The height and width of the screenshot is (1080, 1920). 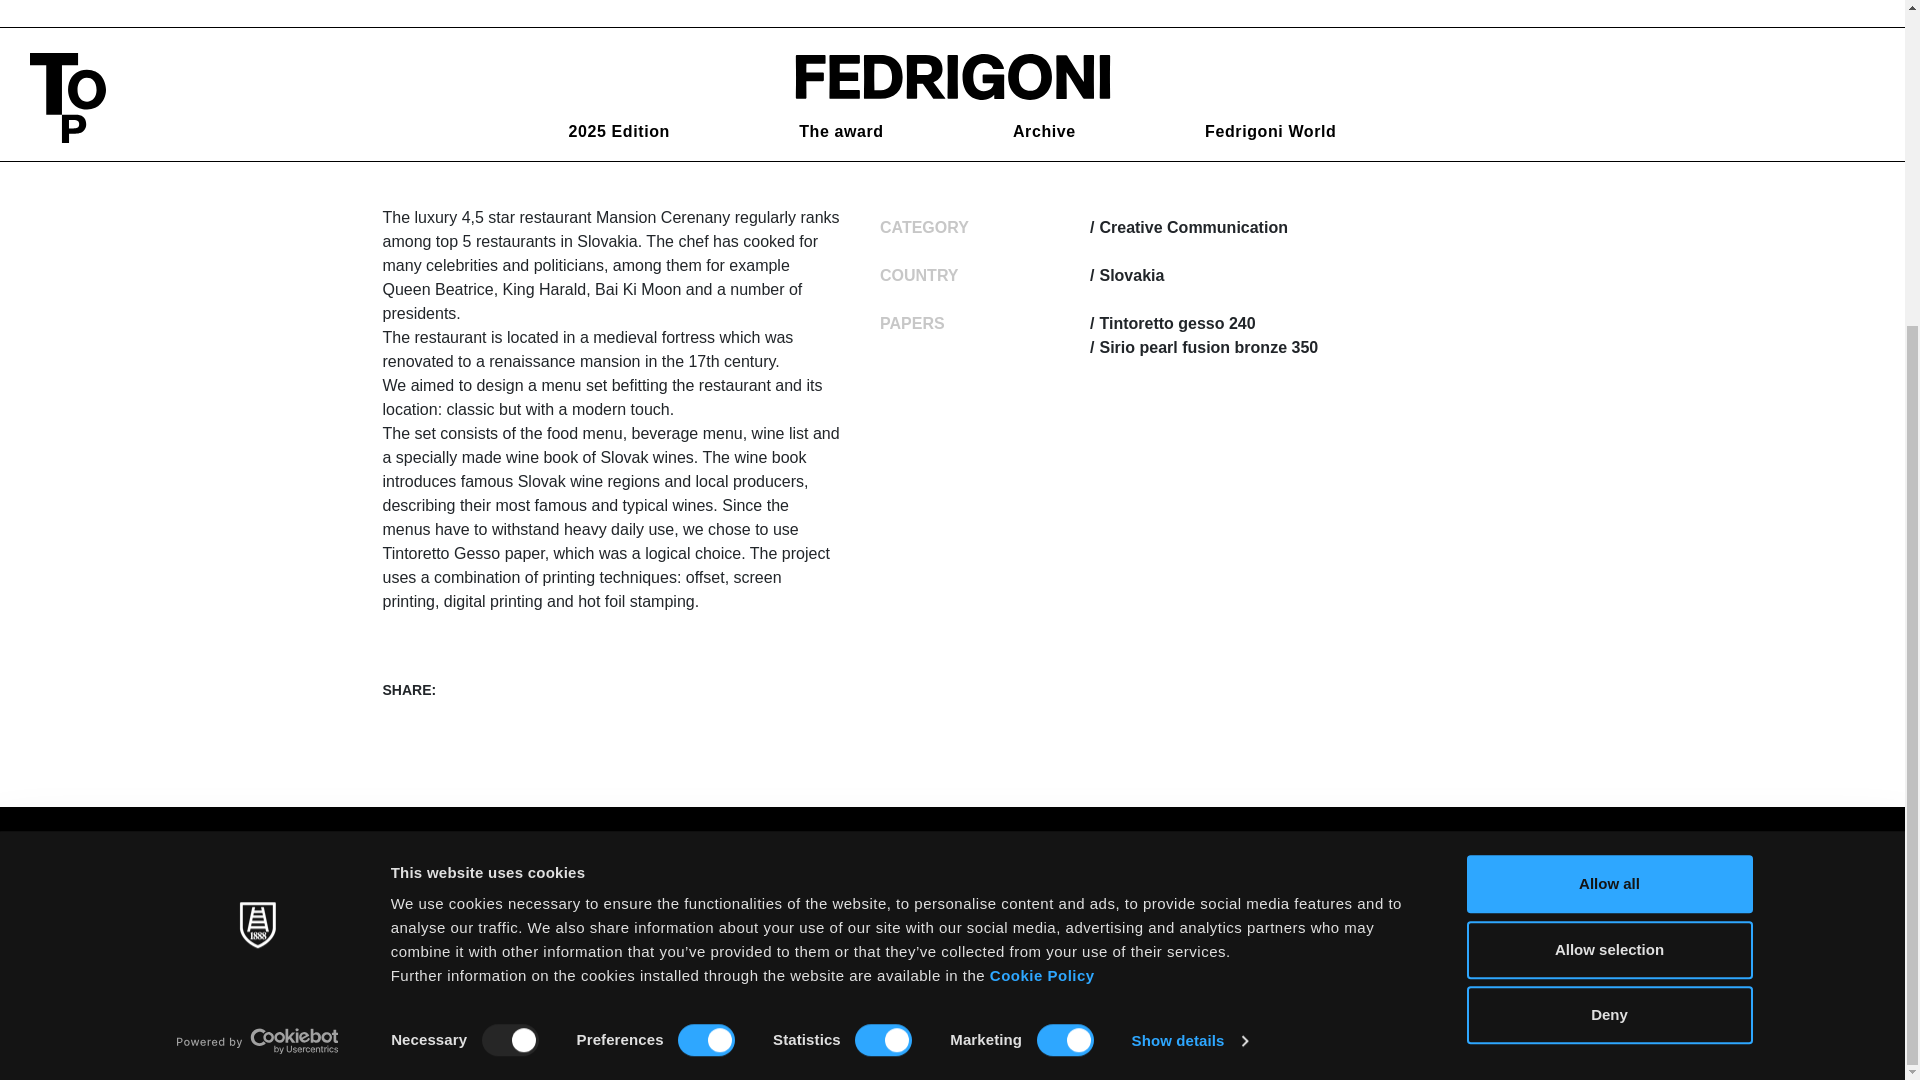 I want to click on Deny, so click(x=1608, y=560).